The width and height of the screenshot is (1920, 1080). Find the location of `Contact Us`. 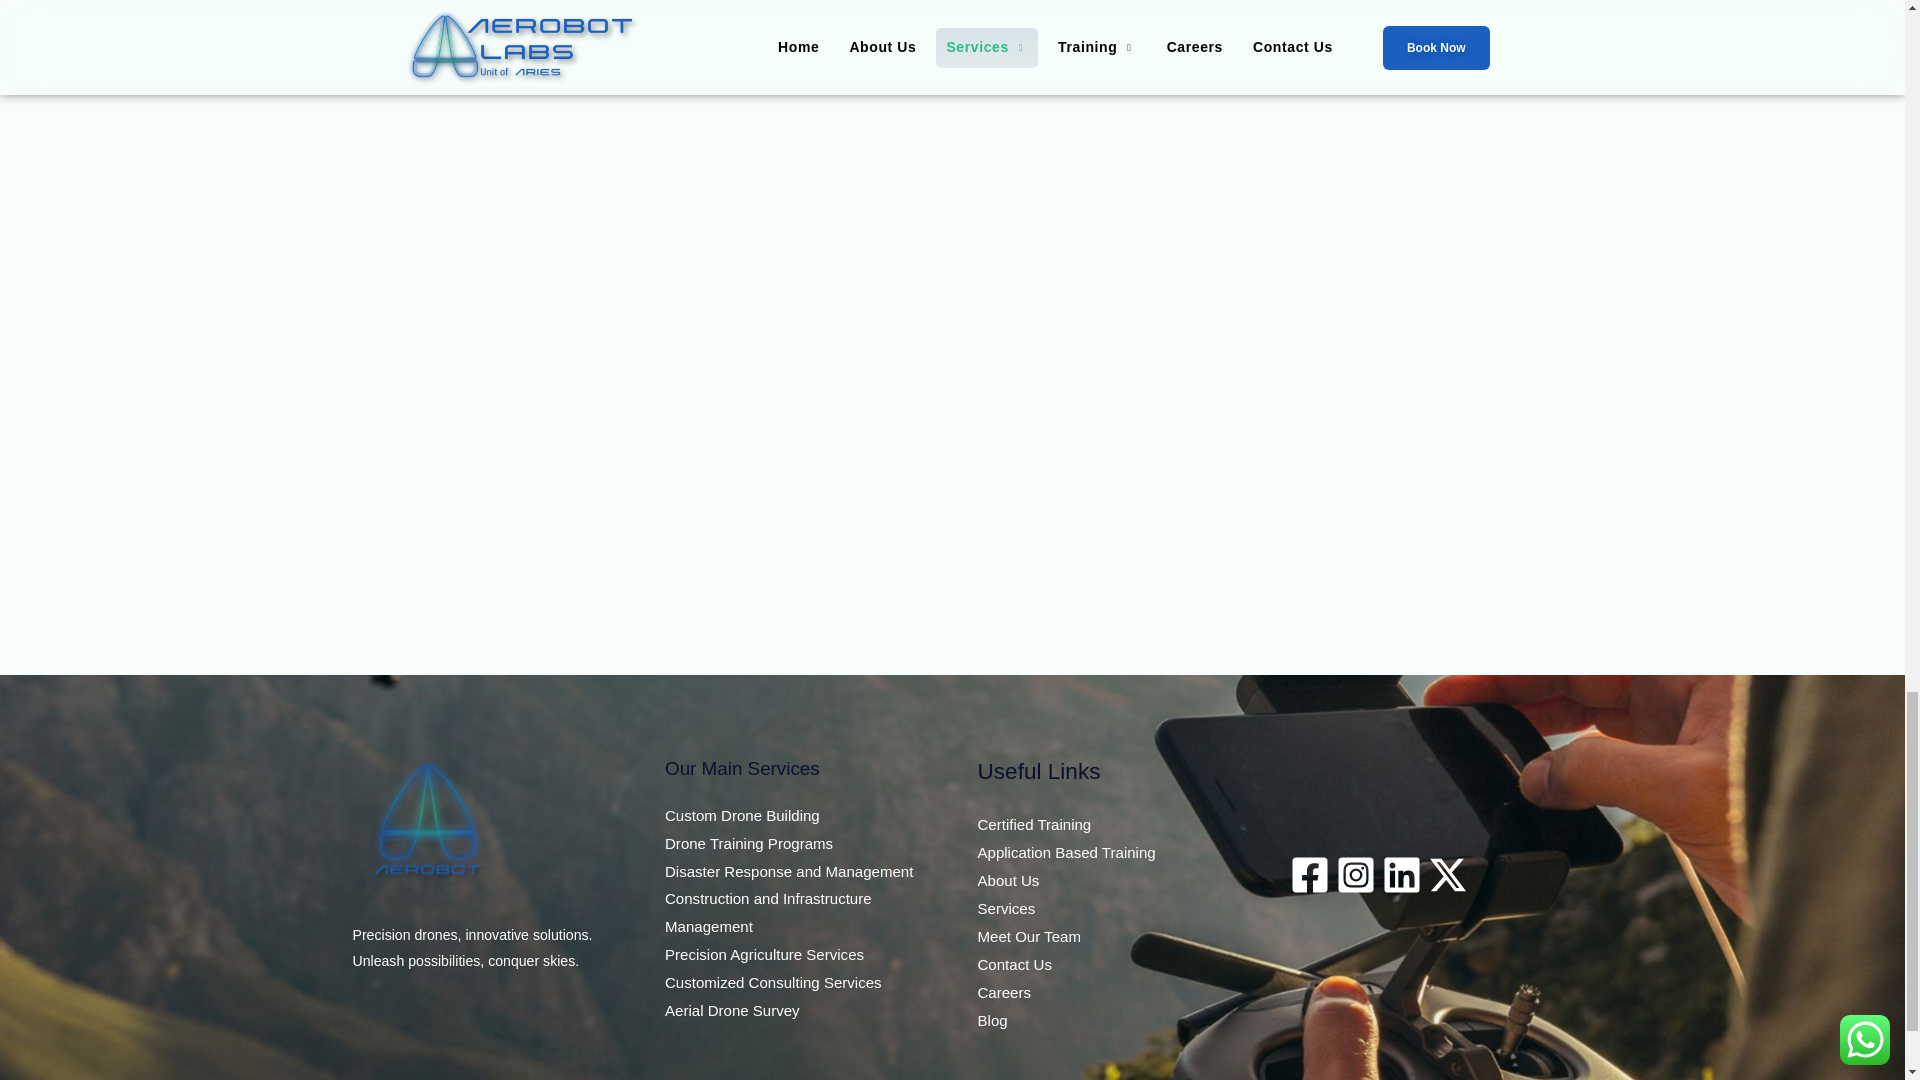

Contact Us is located at coordinates (1014, 964).